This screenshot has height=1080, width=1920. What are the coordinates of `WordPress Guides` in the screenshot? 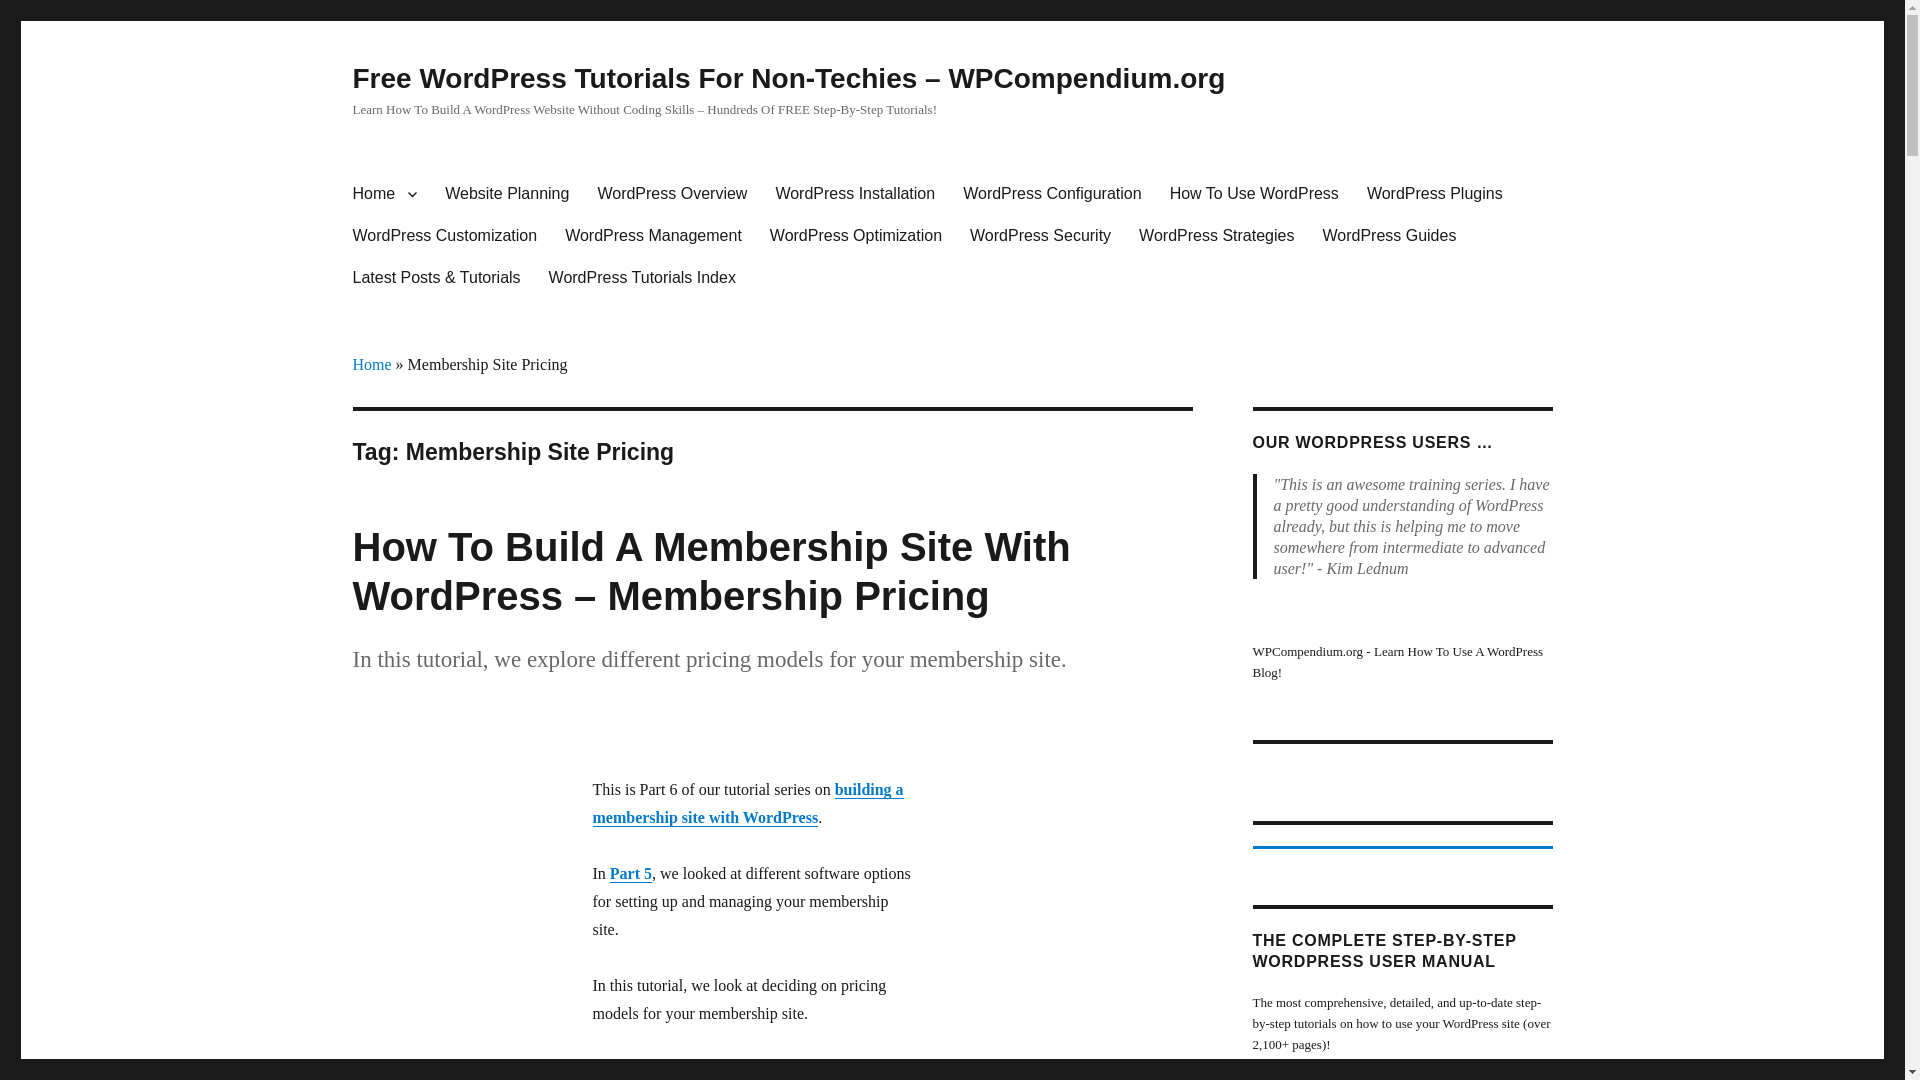 It's located at (1388, 236).